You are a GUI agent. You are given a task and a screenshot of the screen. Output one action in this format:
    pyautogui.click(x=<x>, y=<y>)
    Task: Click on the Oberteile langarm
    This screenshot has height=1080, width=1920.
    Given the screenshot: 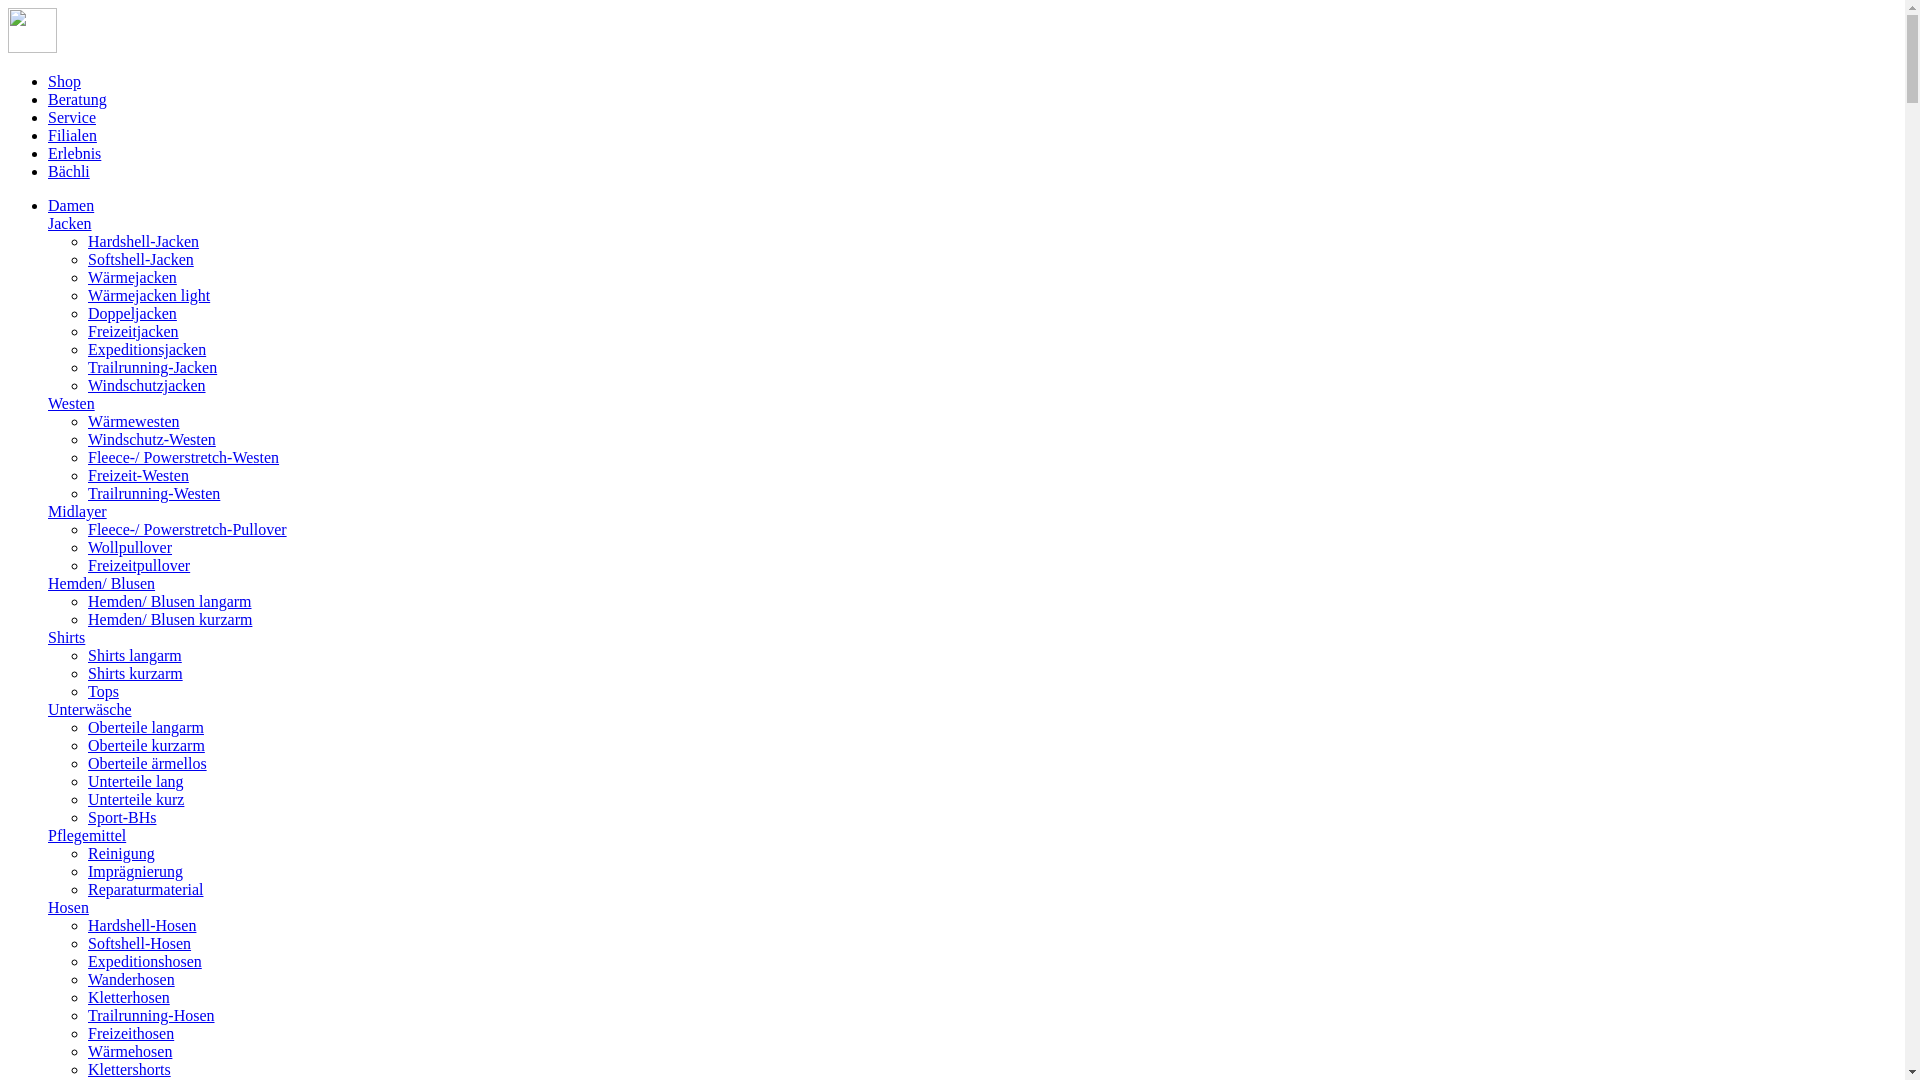 What is the action you would take?
    pyautogui.click(x=146, y=728)
    